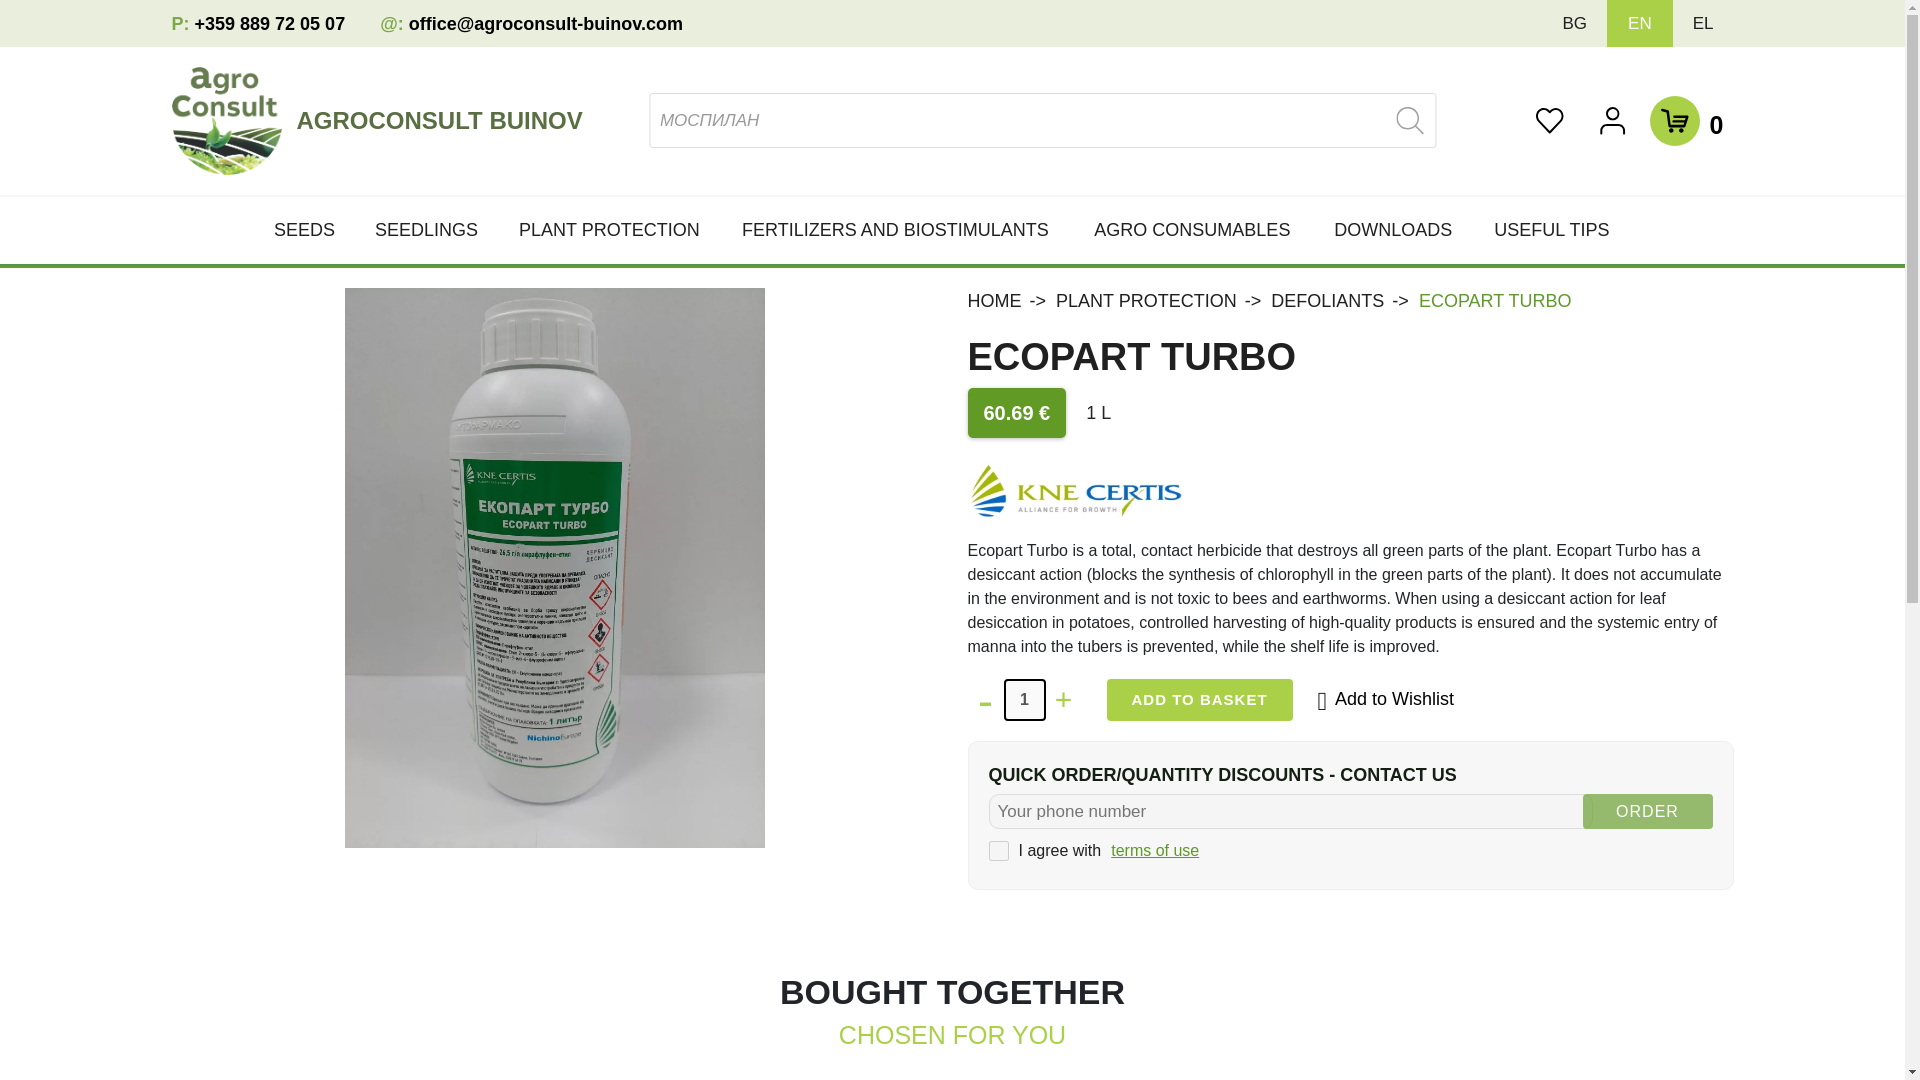 The height and width of the screenshot is (1080, 1920). Describe the element at coordinates (1025, 700) in the screenshot. I see `Qty` at that location.